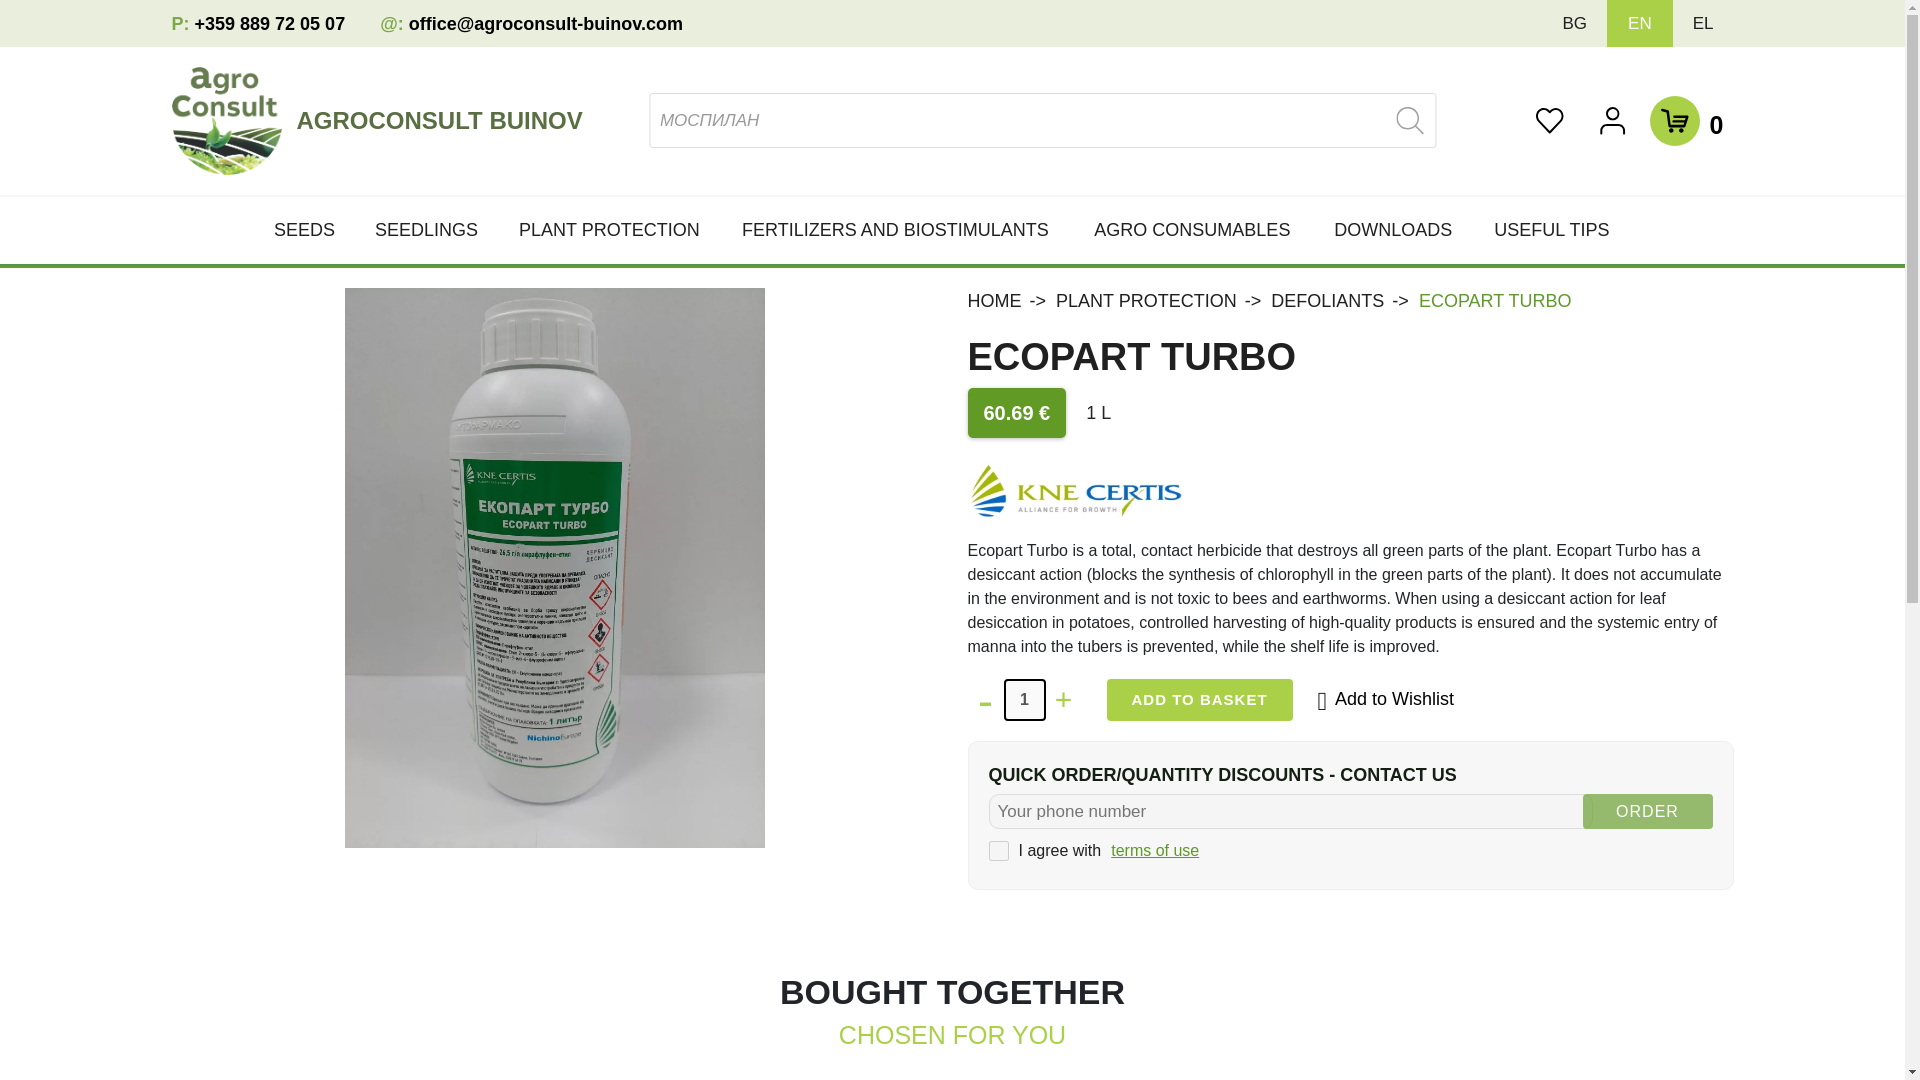 The height and width of the screenshot is (1080, 1920). Describe the element at coordinates (1025, 700) in the screenshot. I see `Qty` at that location.